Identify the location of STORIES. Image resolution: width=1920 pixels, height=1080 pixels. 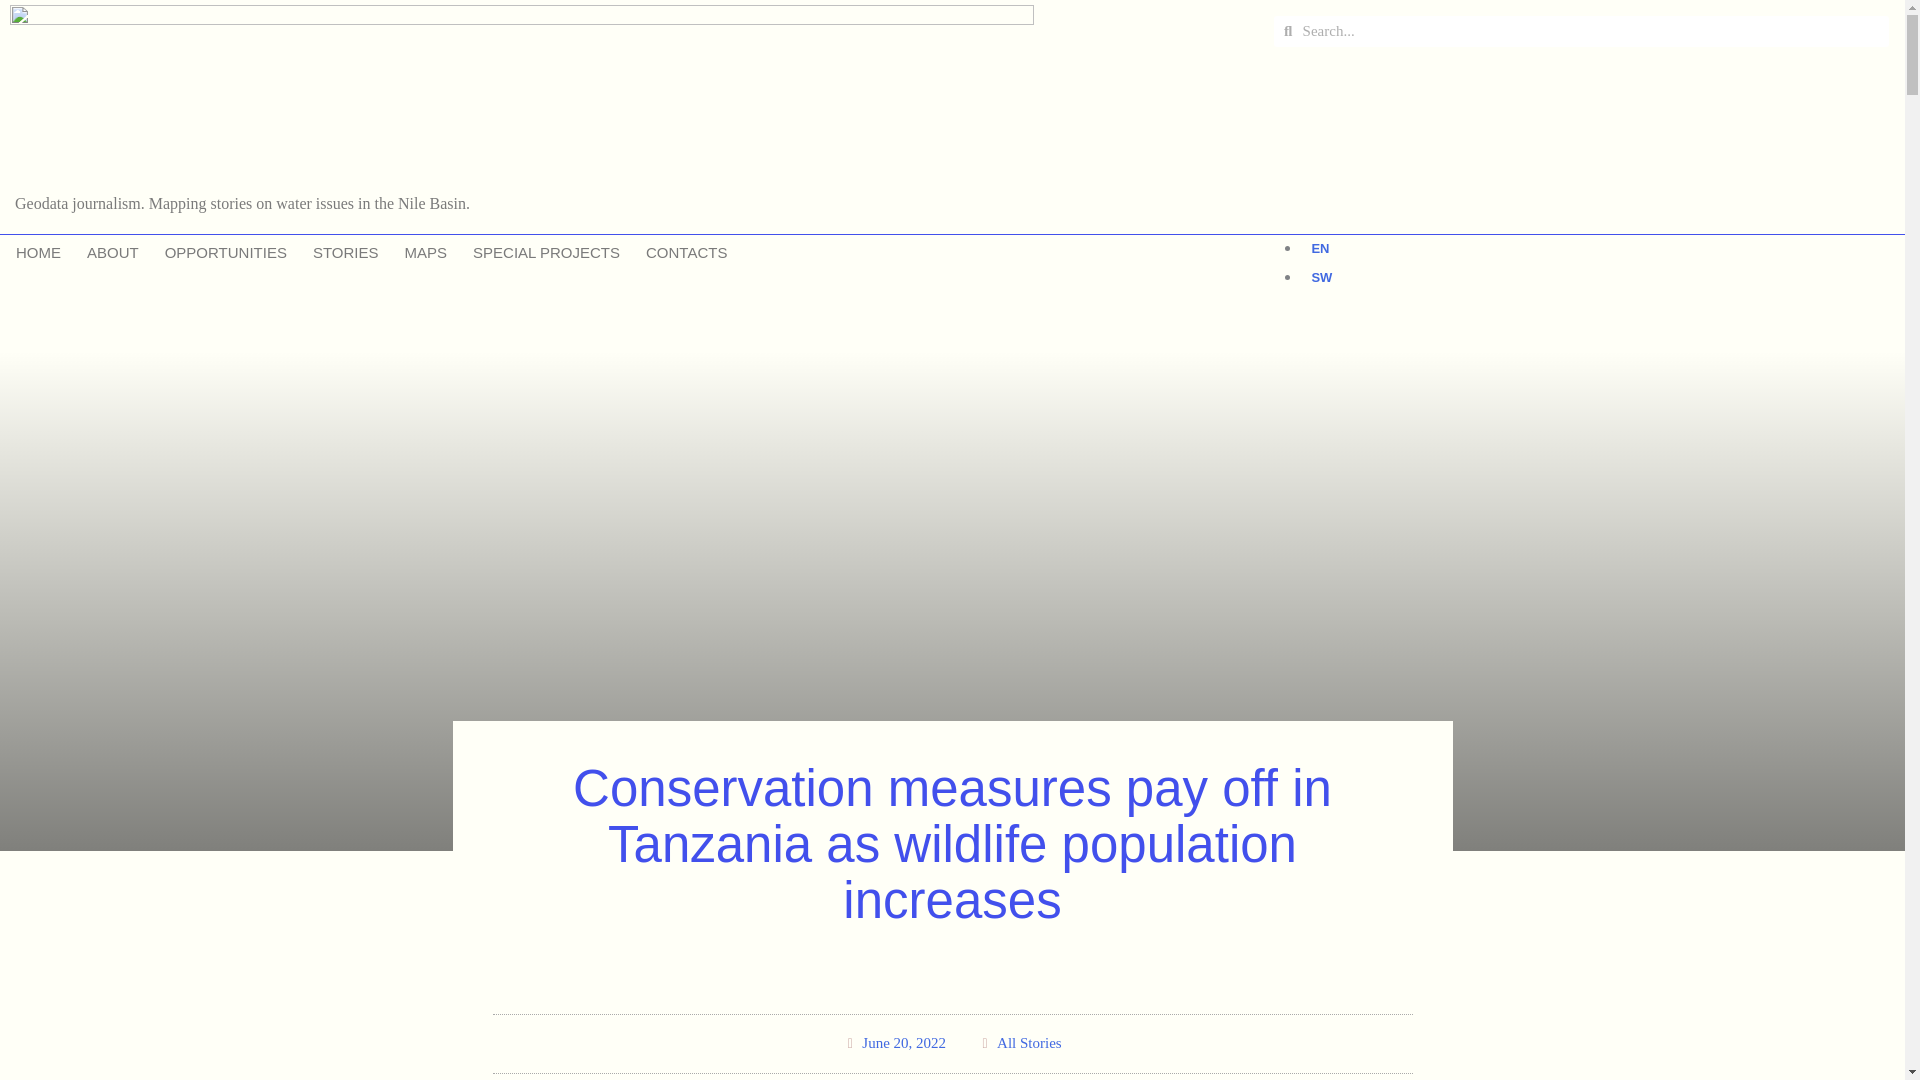
(345, 253).